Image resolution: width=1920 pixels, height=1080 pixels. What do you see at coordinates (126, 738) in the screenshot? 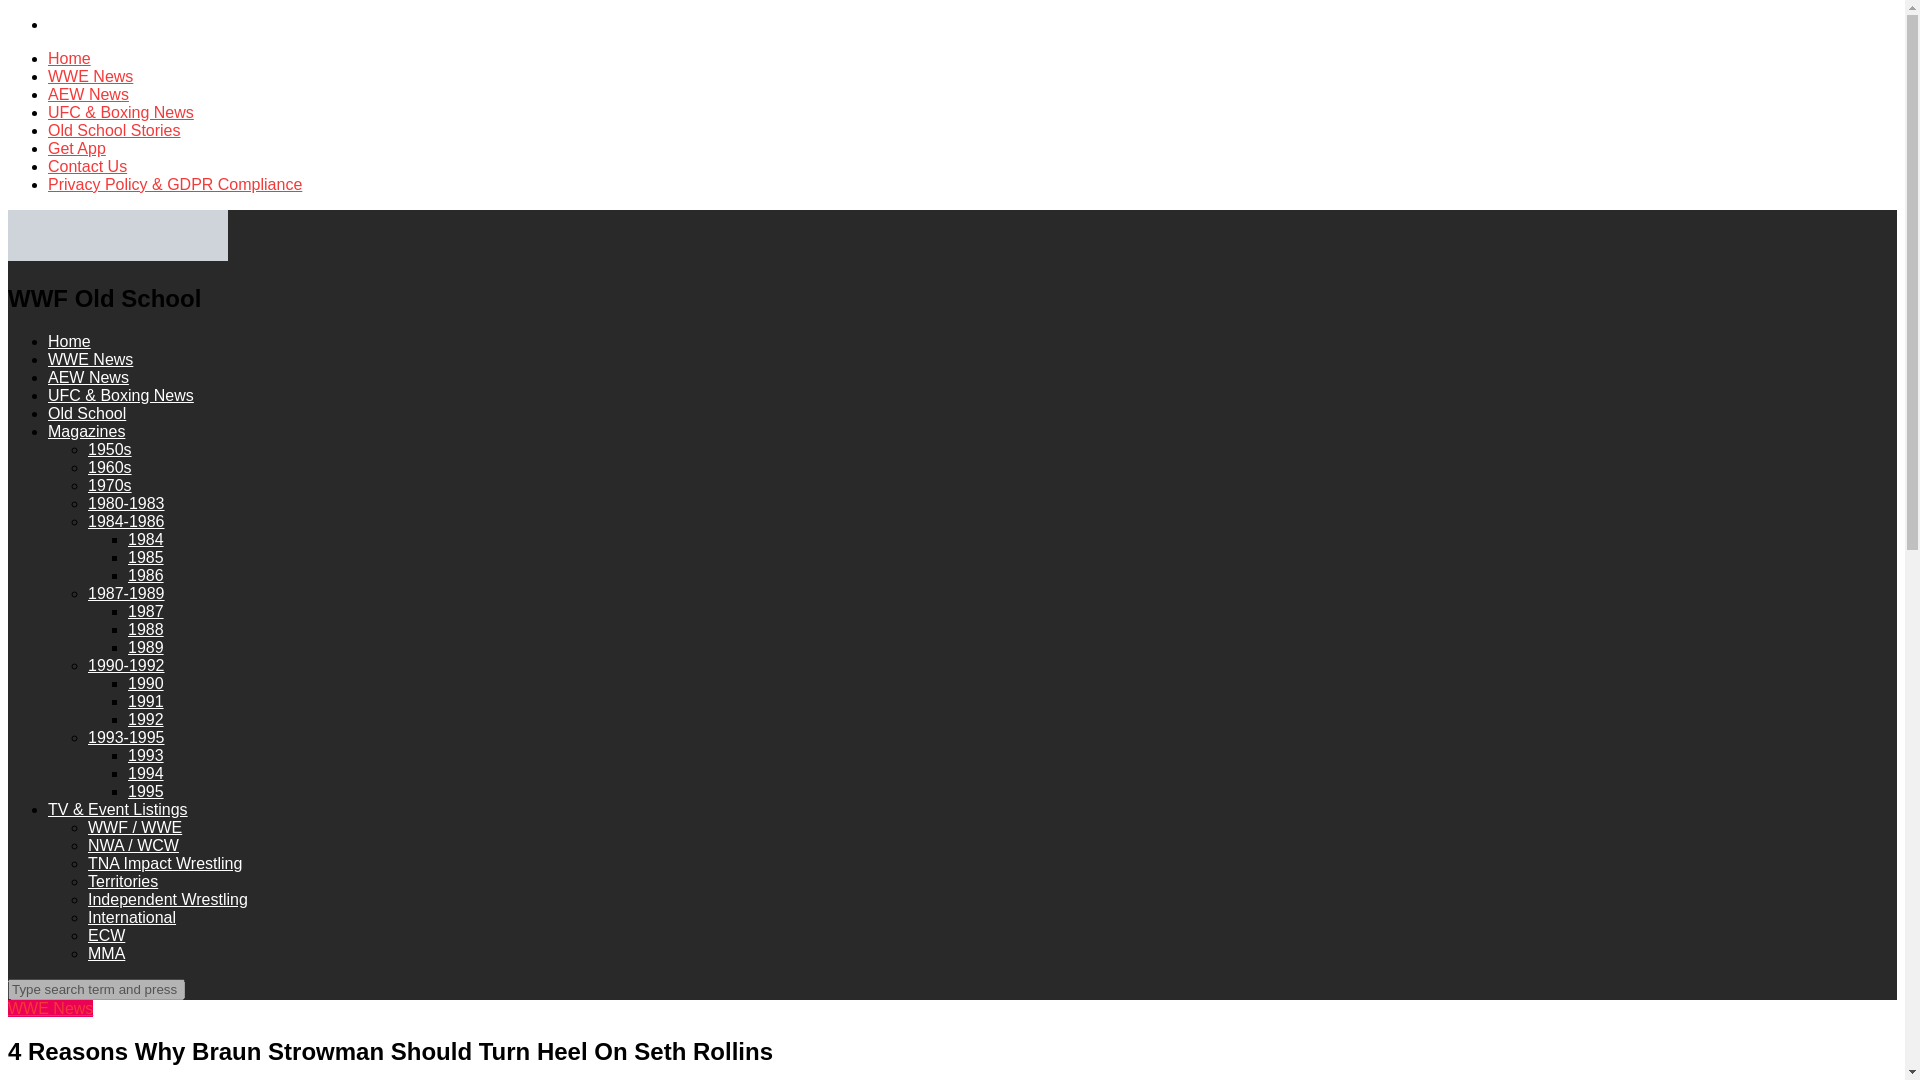
I see `1993-1995` at bounding box center [126, 738].